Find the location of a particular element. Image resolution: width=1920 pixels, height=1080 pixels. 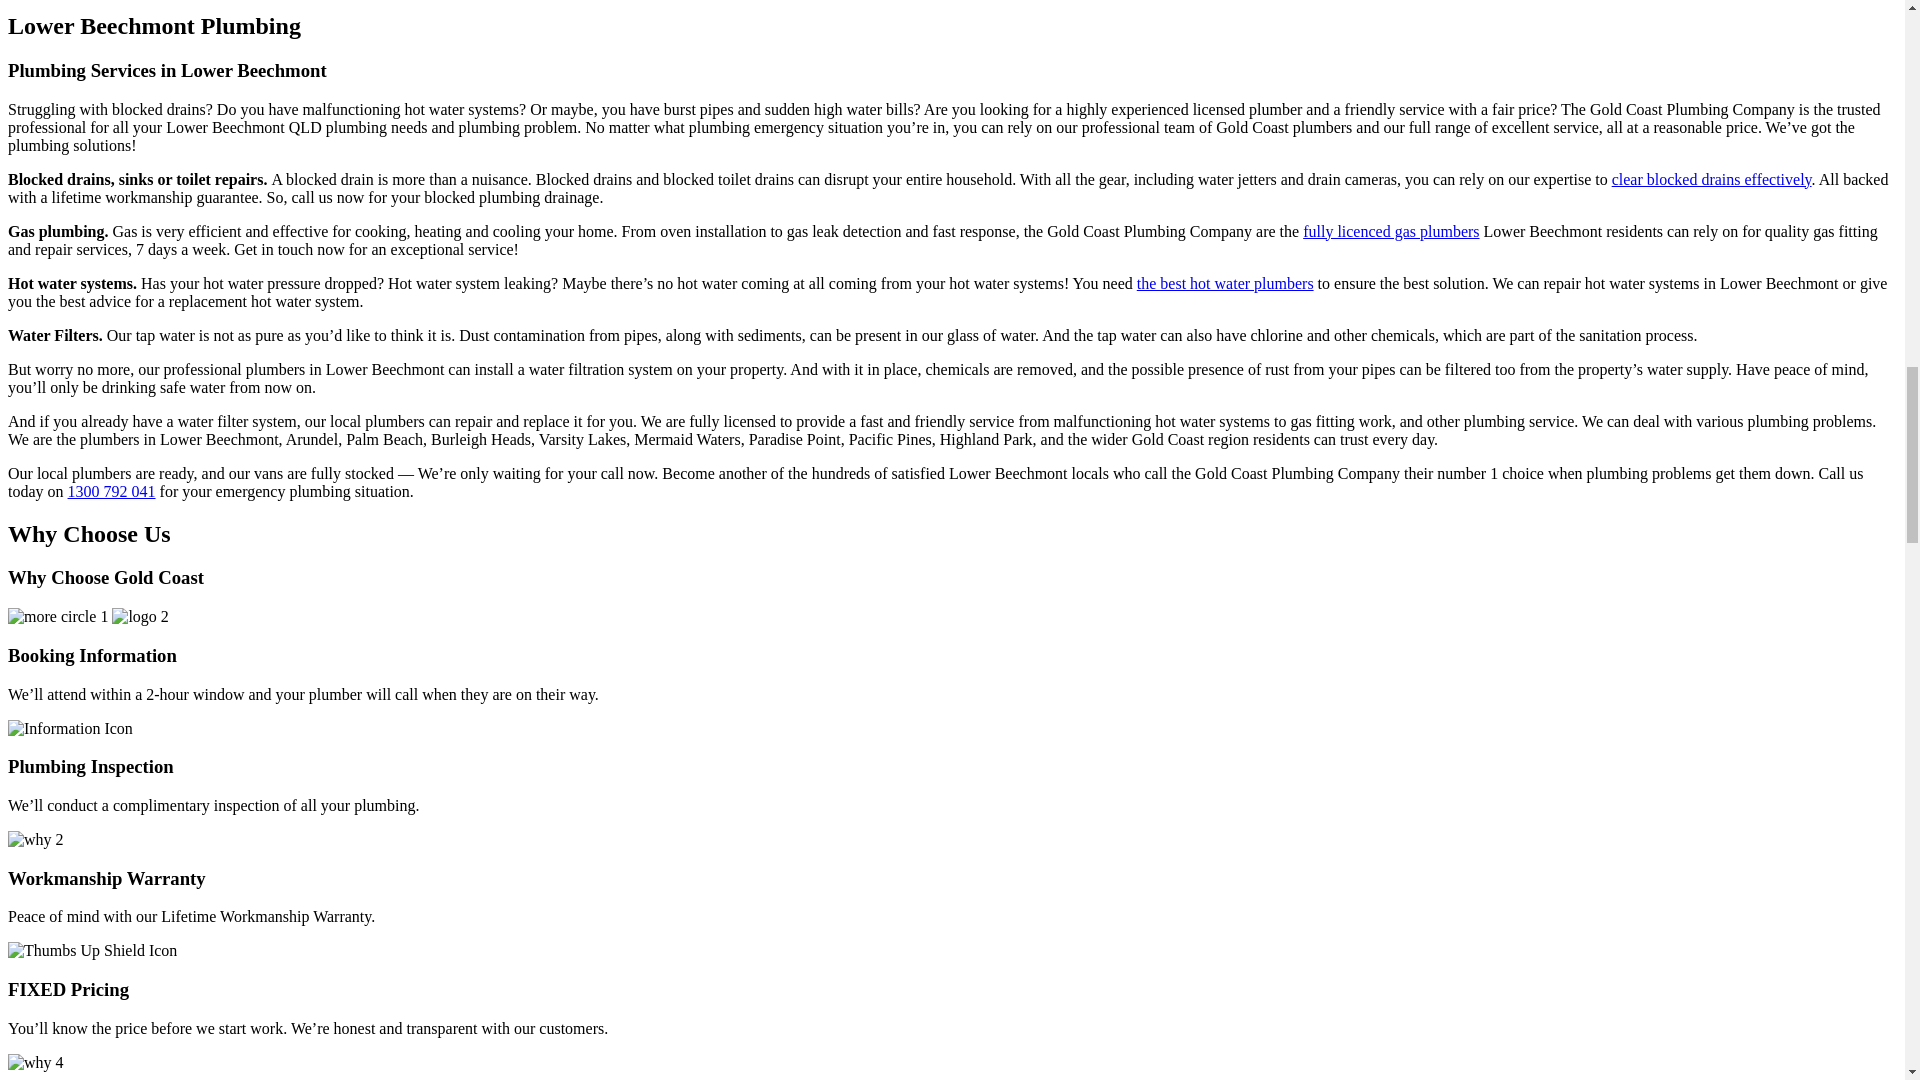

why 2 is located at coordinates (35, 839).